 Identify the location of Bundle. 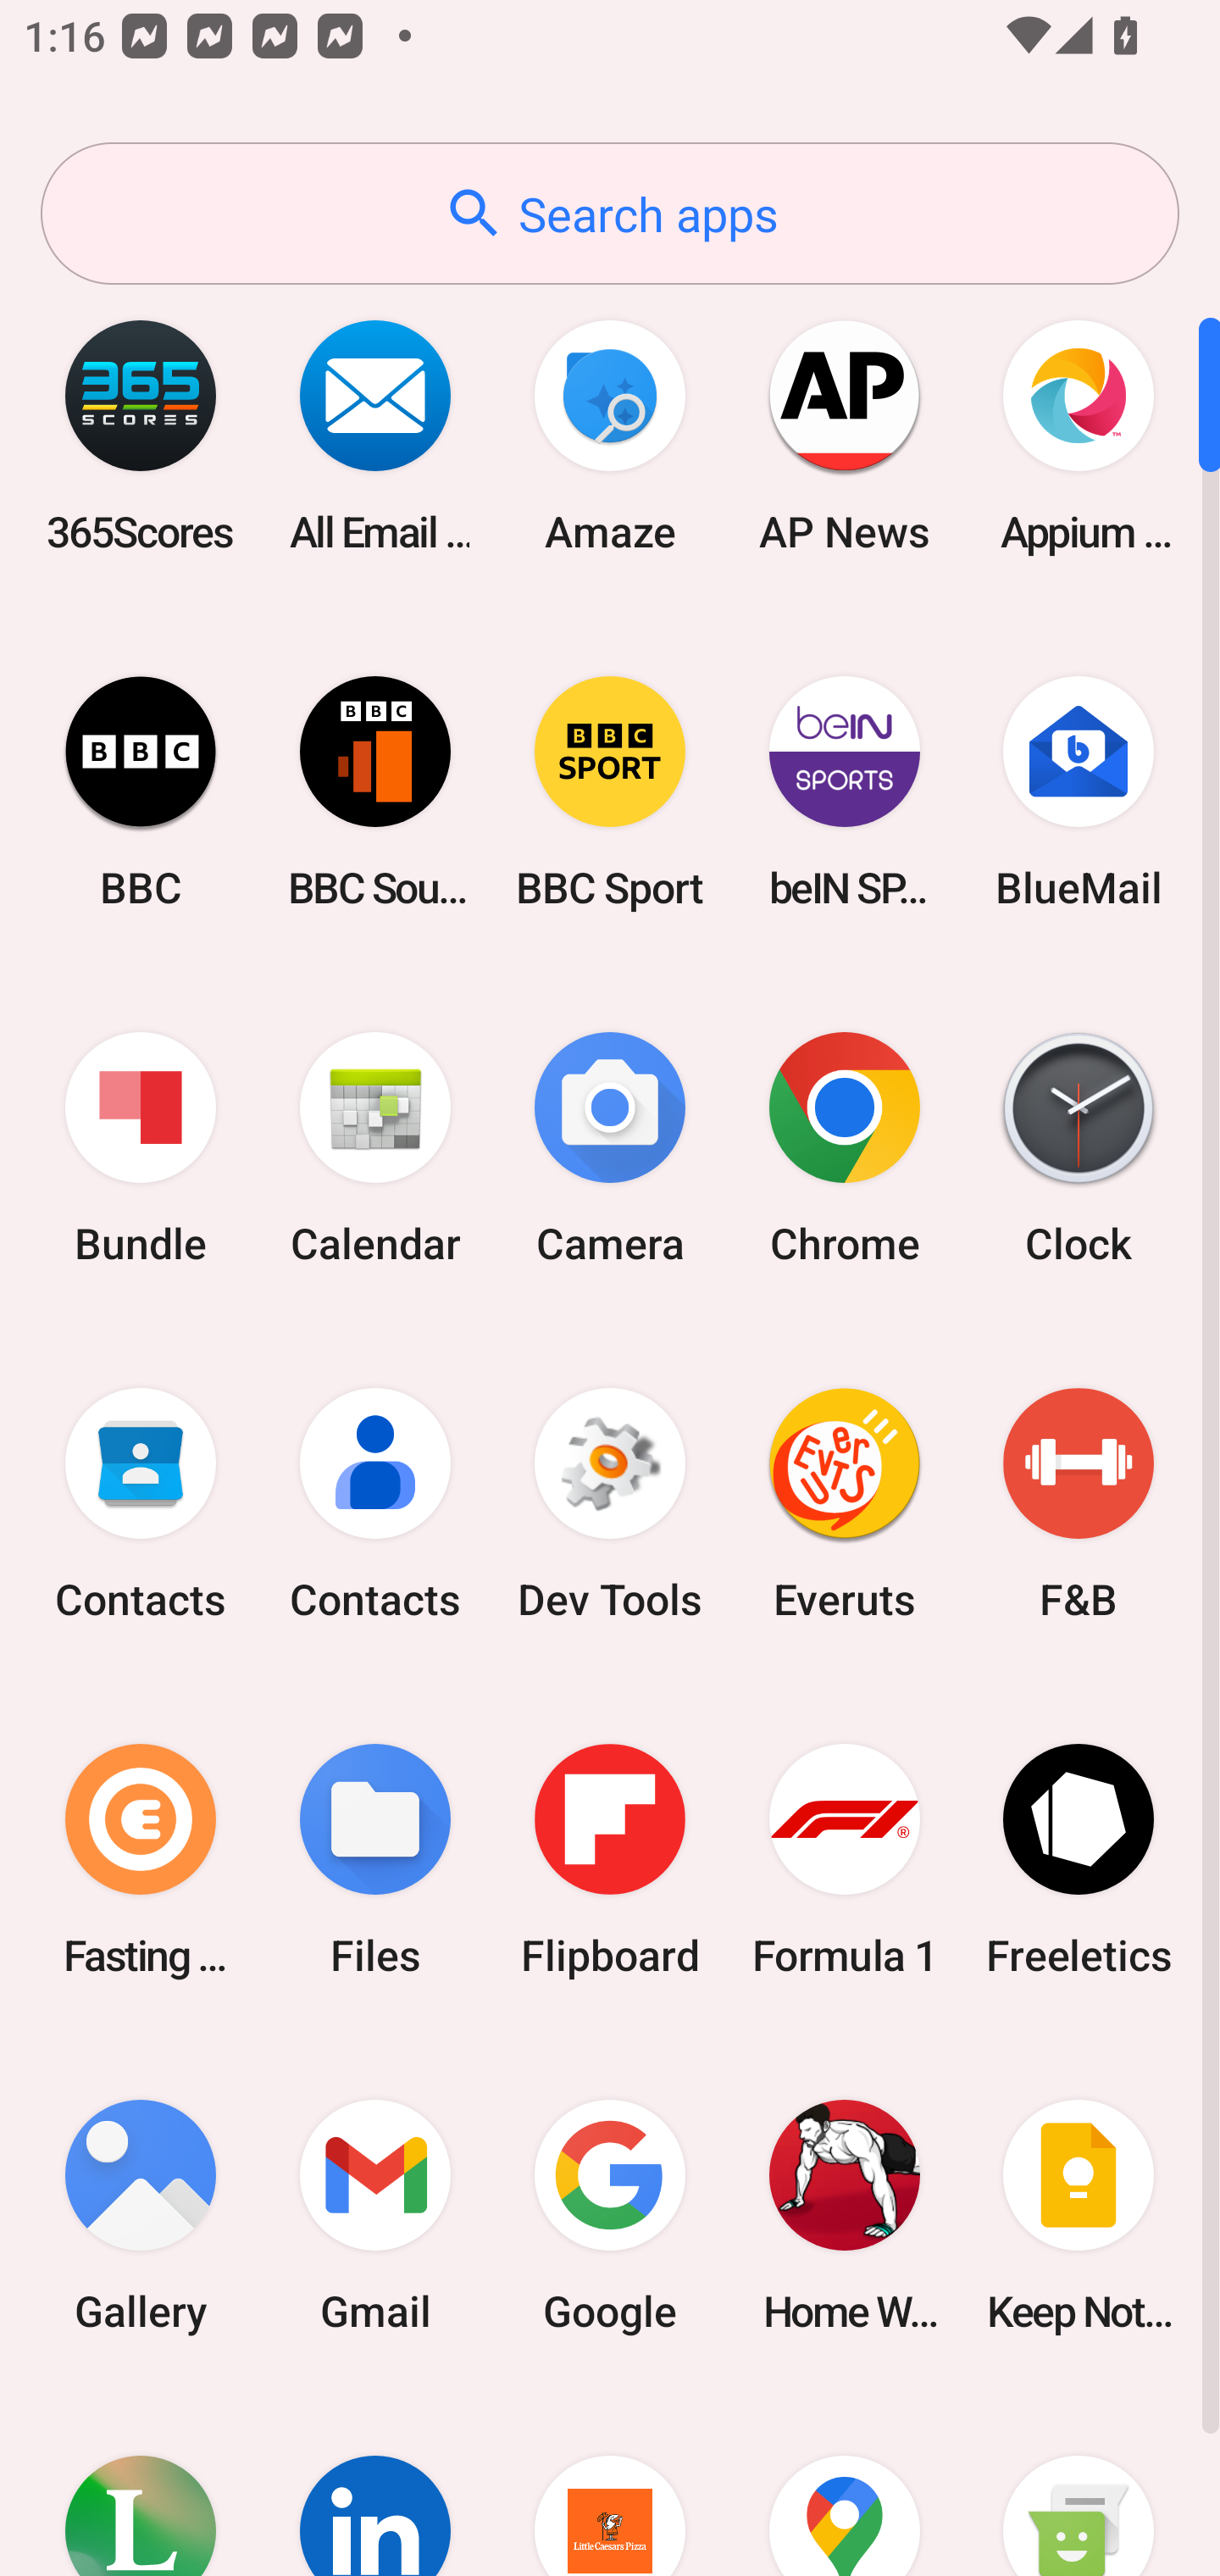
(141, 1149).